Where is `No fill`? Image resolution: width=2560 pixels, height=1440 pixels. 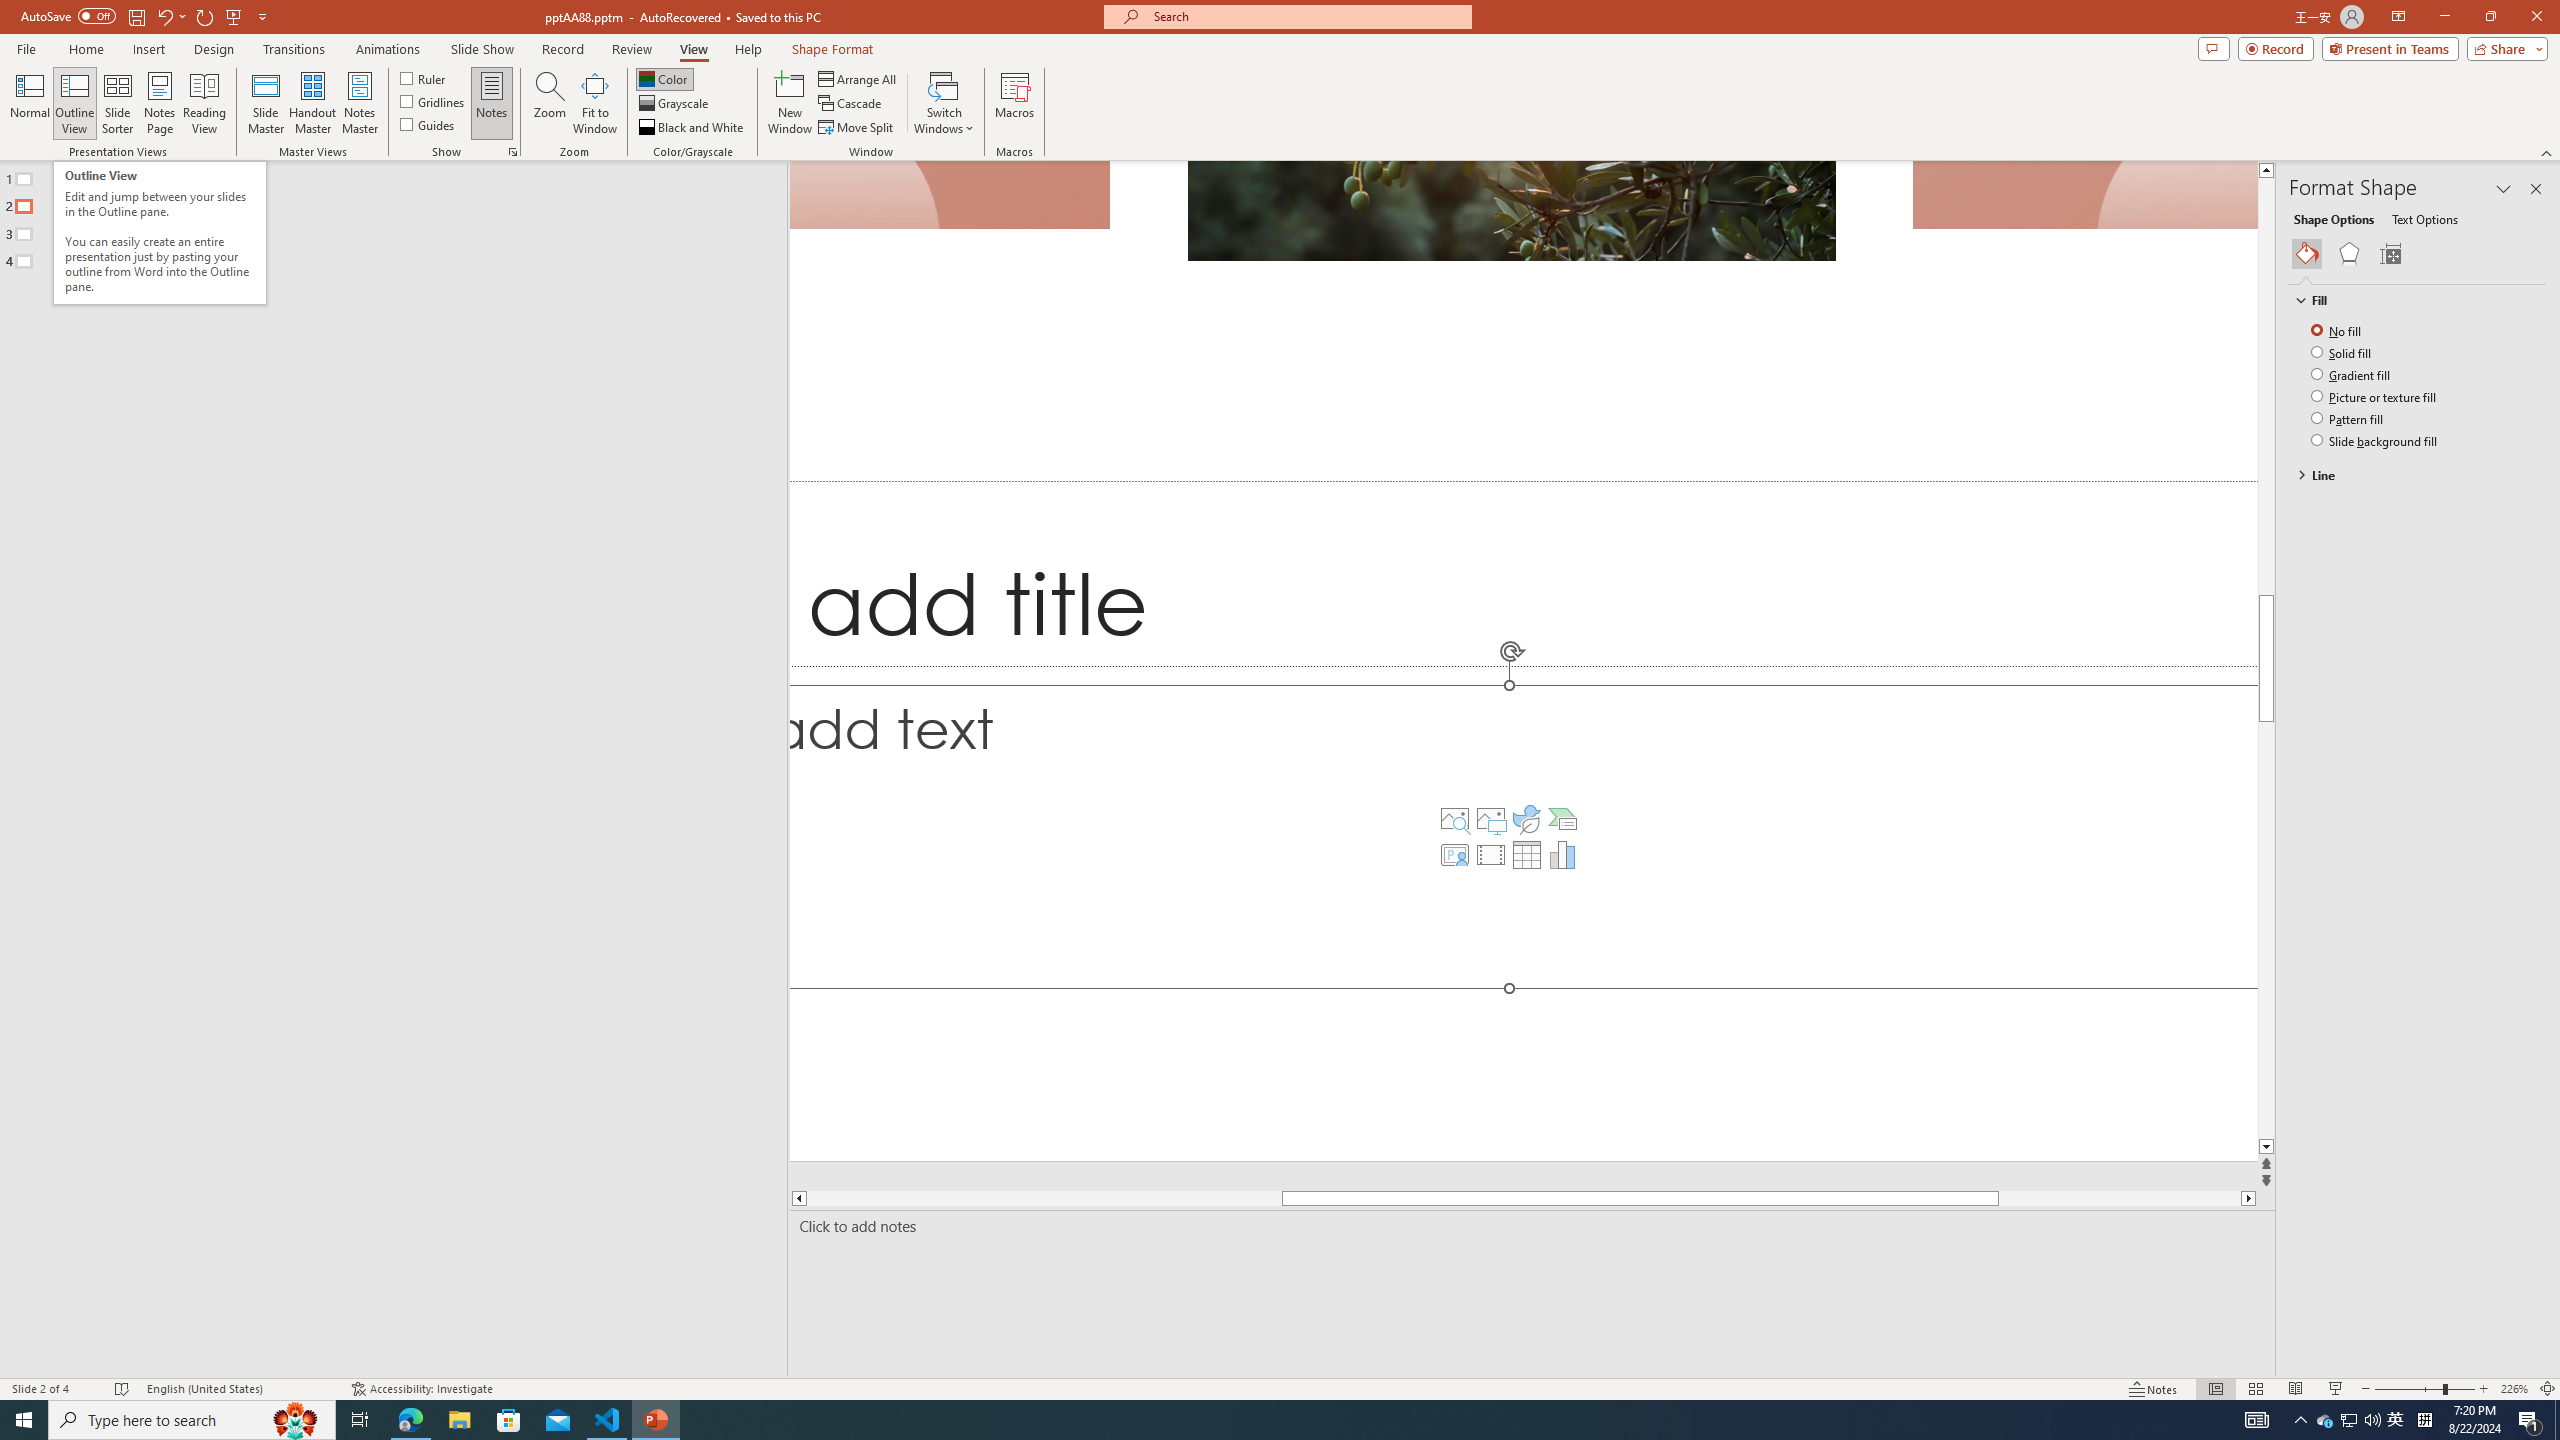
No fill is located at coordinates (2338, 330).